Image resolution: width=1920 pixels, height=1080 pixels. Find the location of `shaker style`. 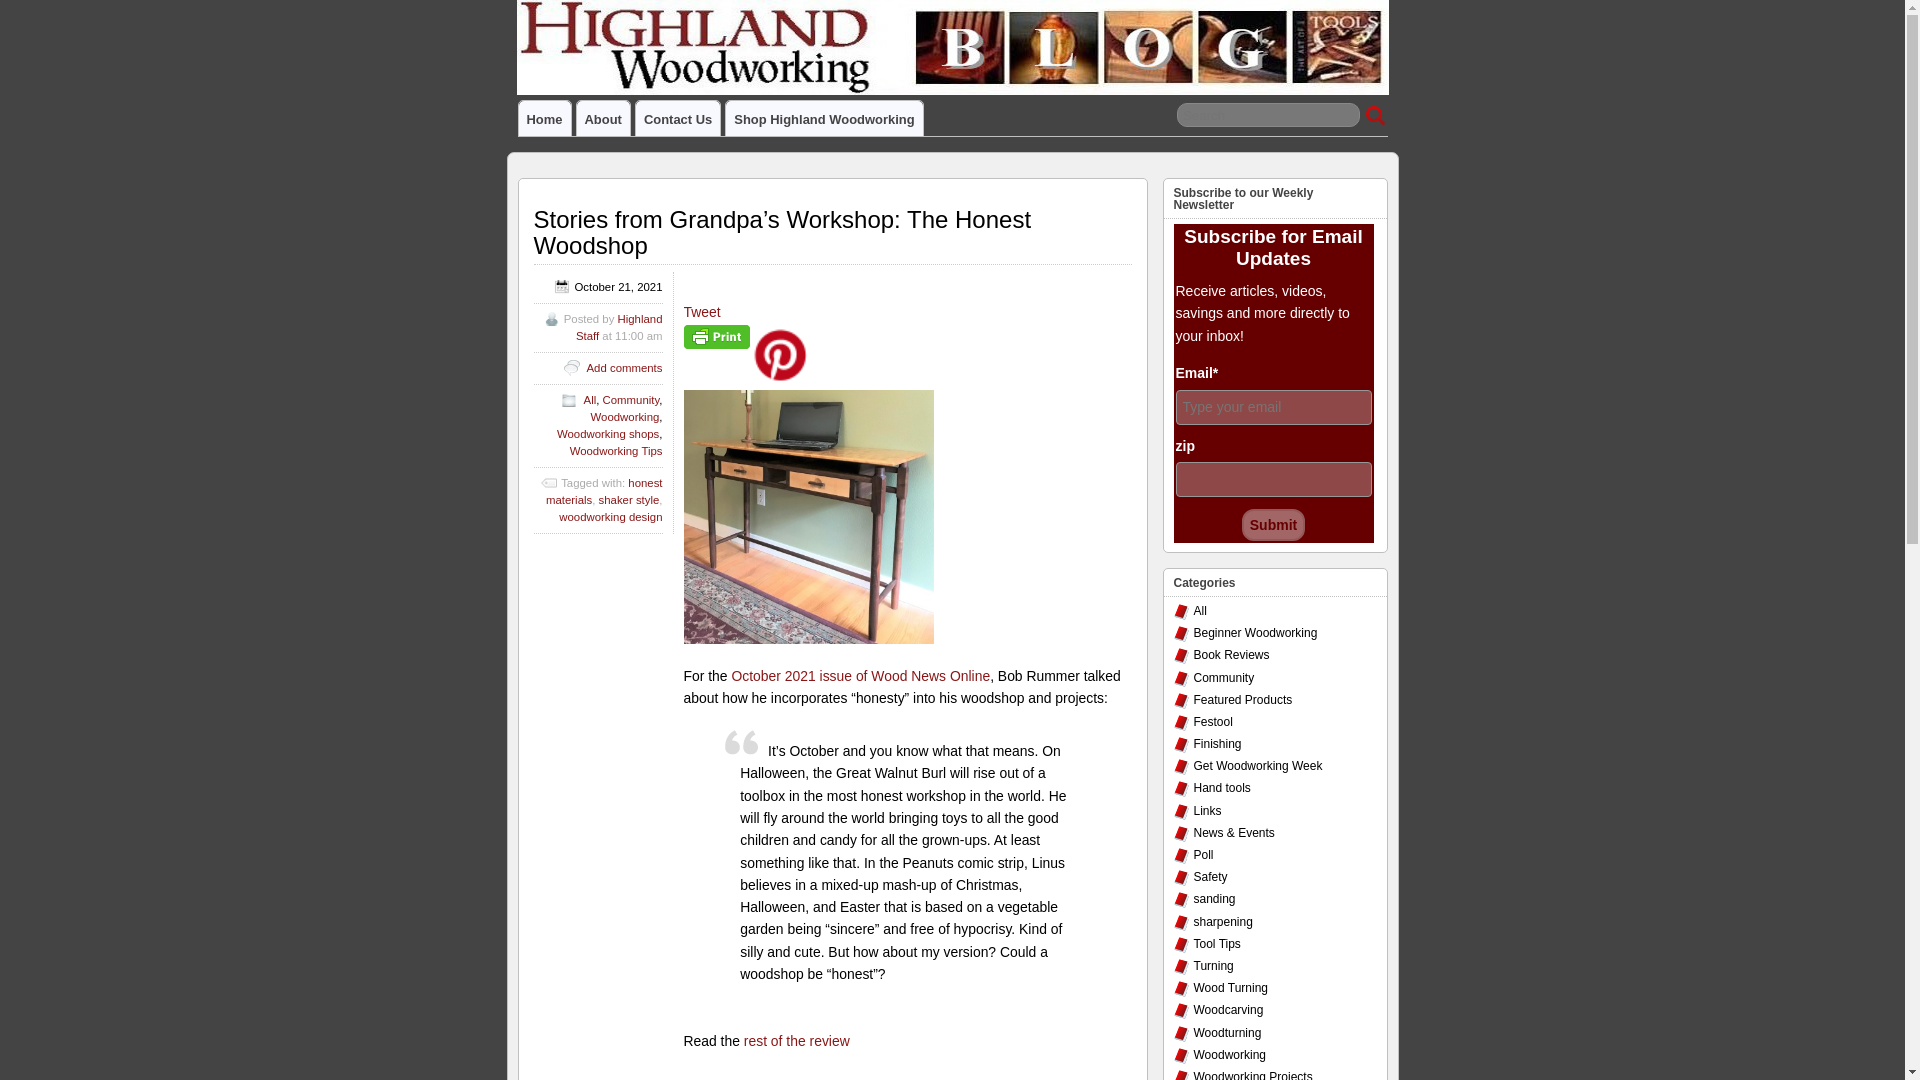

shaker style is located at coordinates (630, 500).